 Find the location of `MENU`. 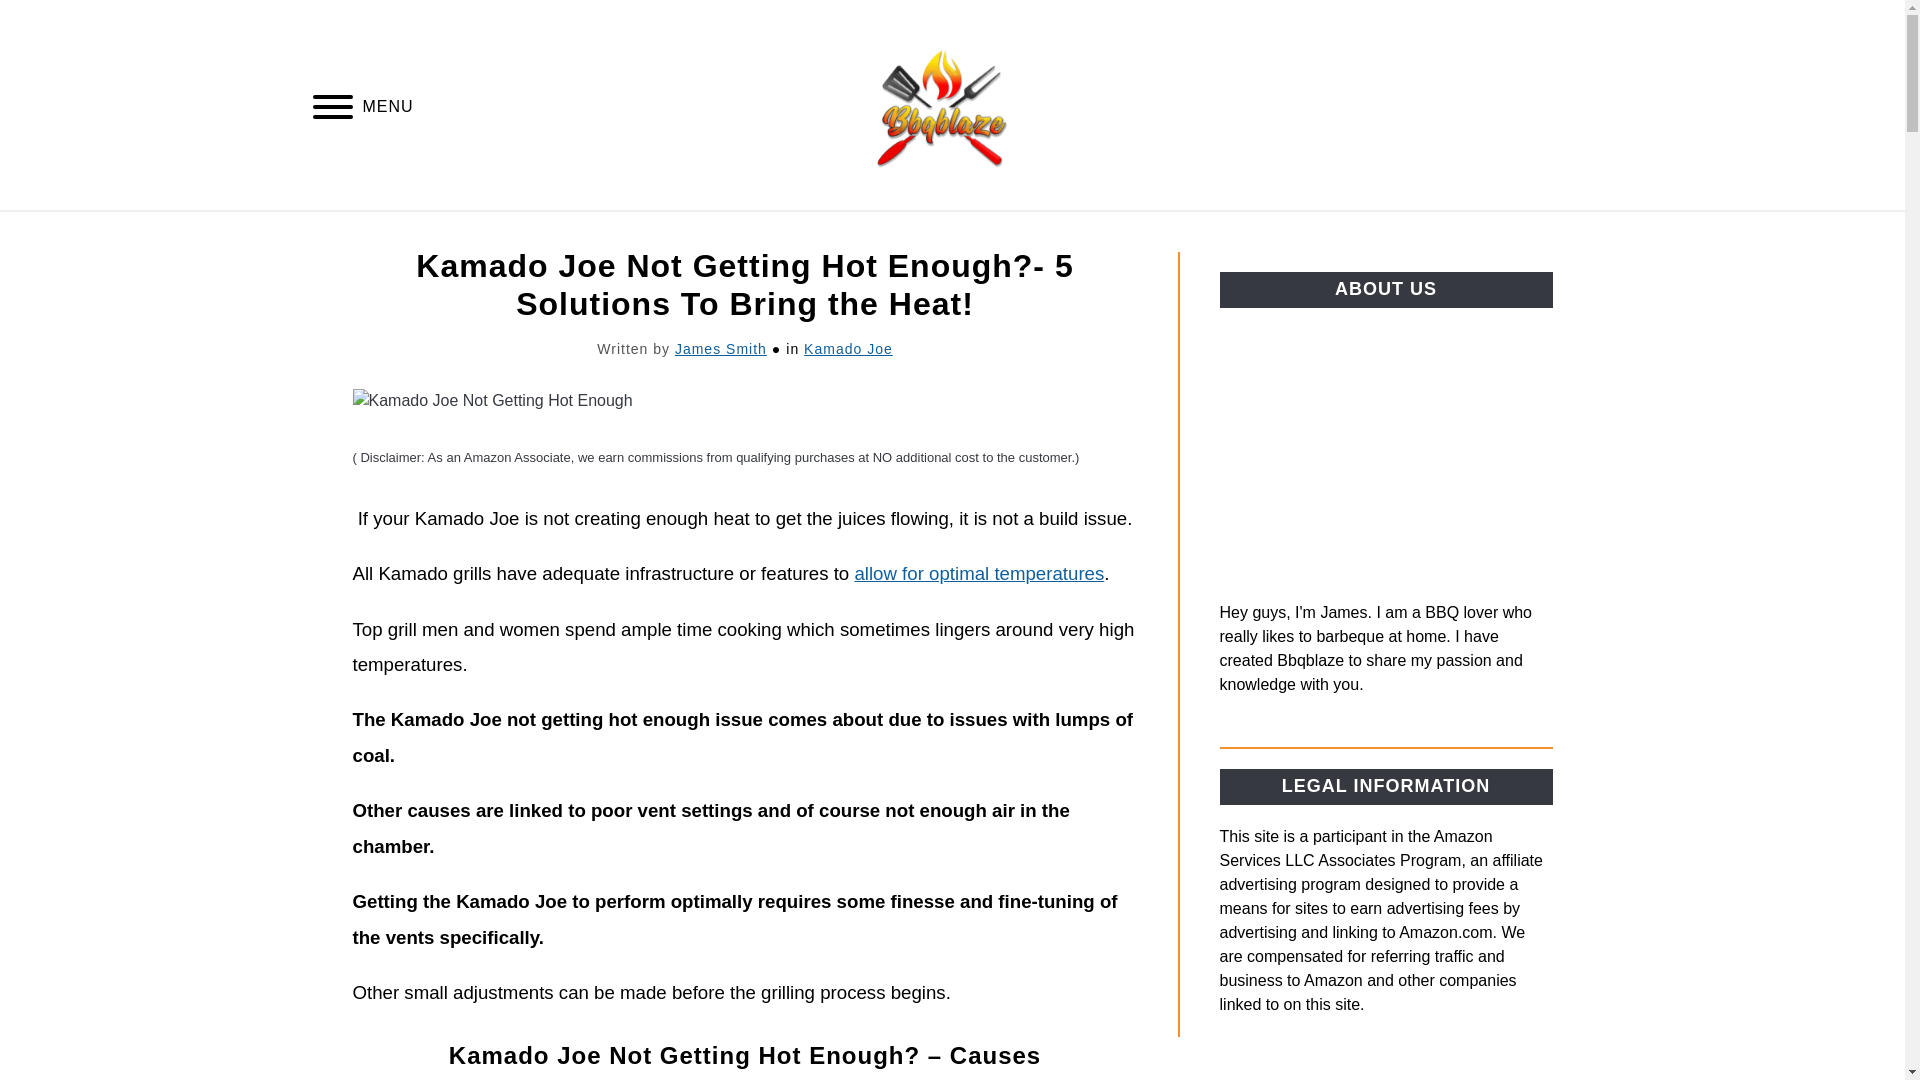

MENU is located at coordinates (332, 110).